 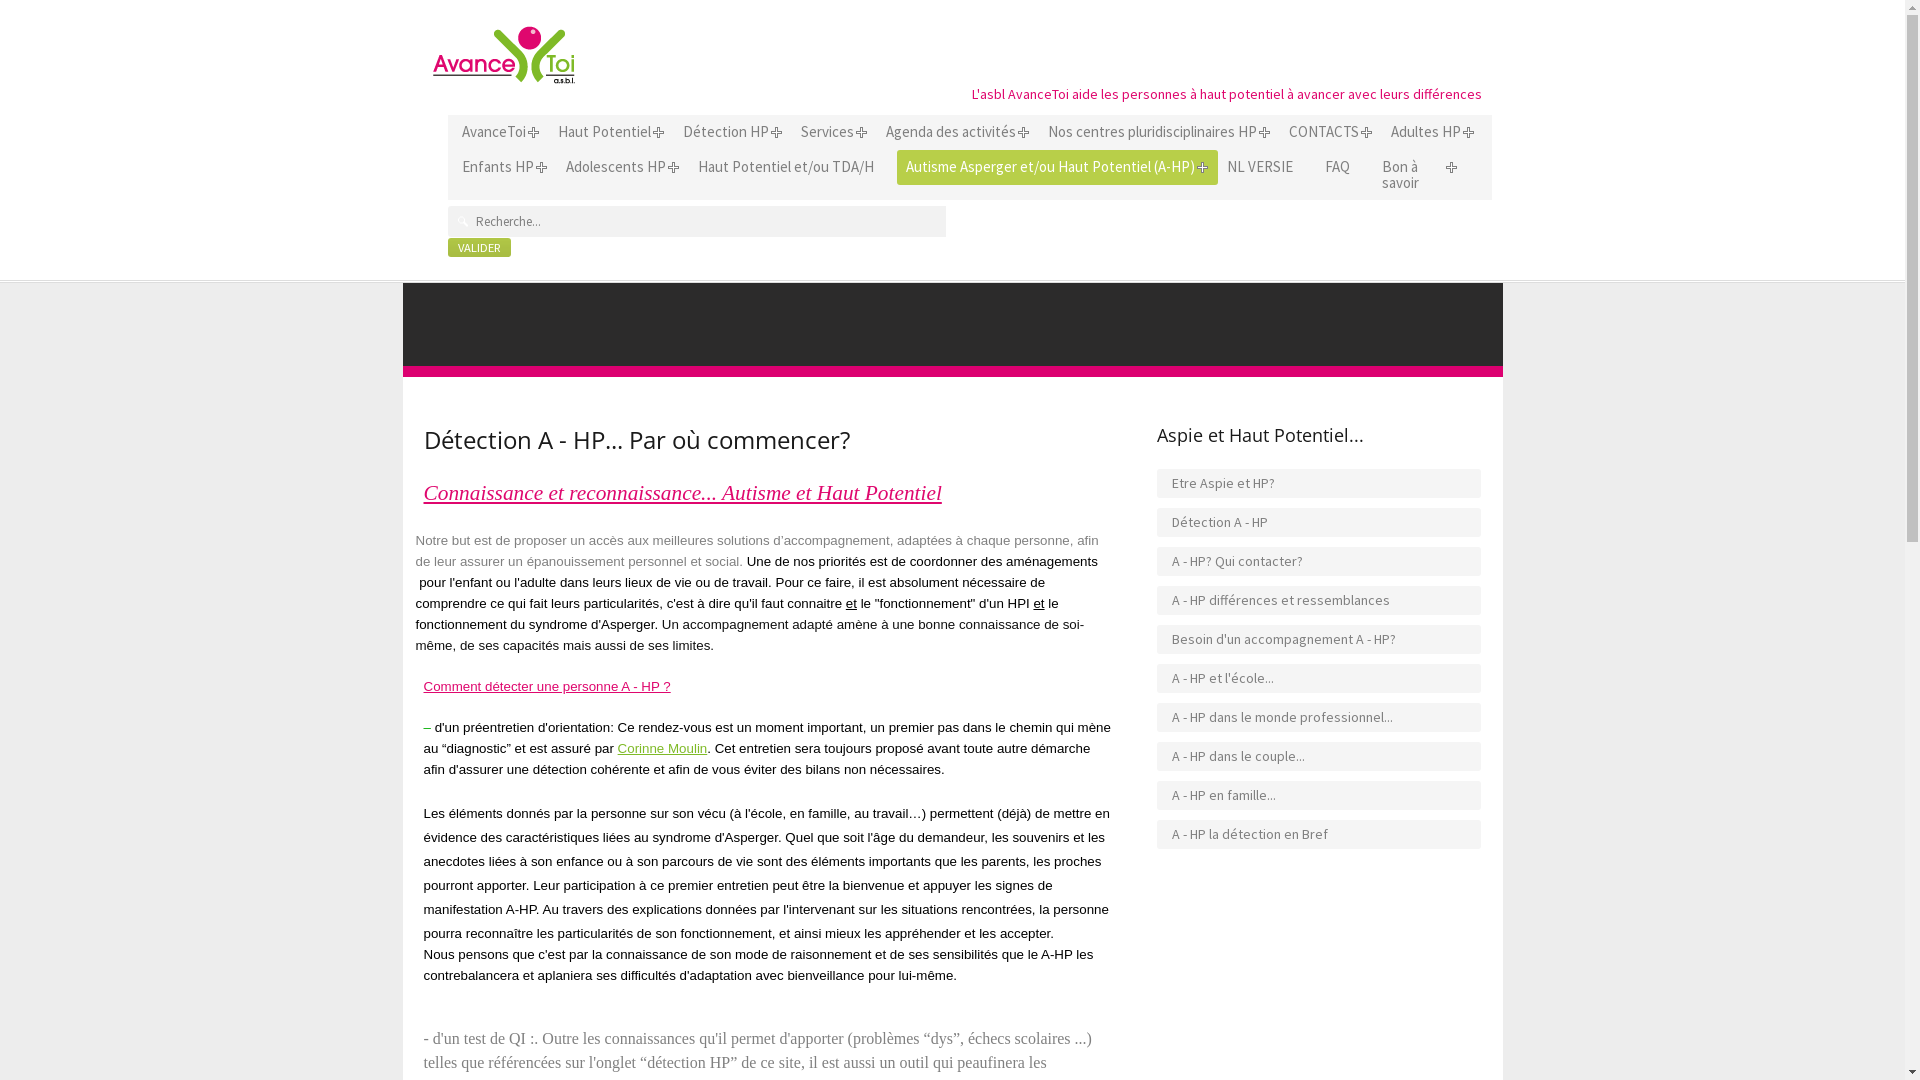 What do you see at coordinates (1320, 562) in the screenshot?
I see `A - HP? Qui contacter?` at bounding box center [1320, 562].